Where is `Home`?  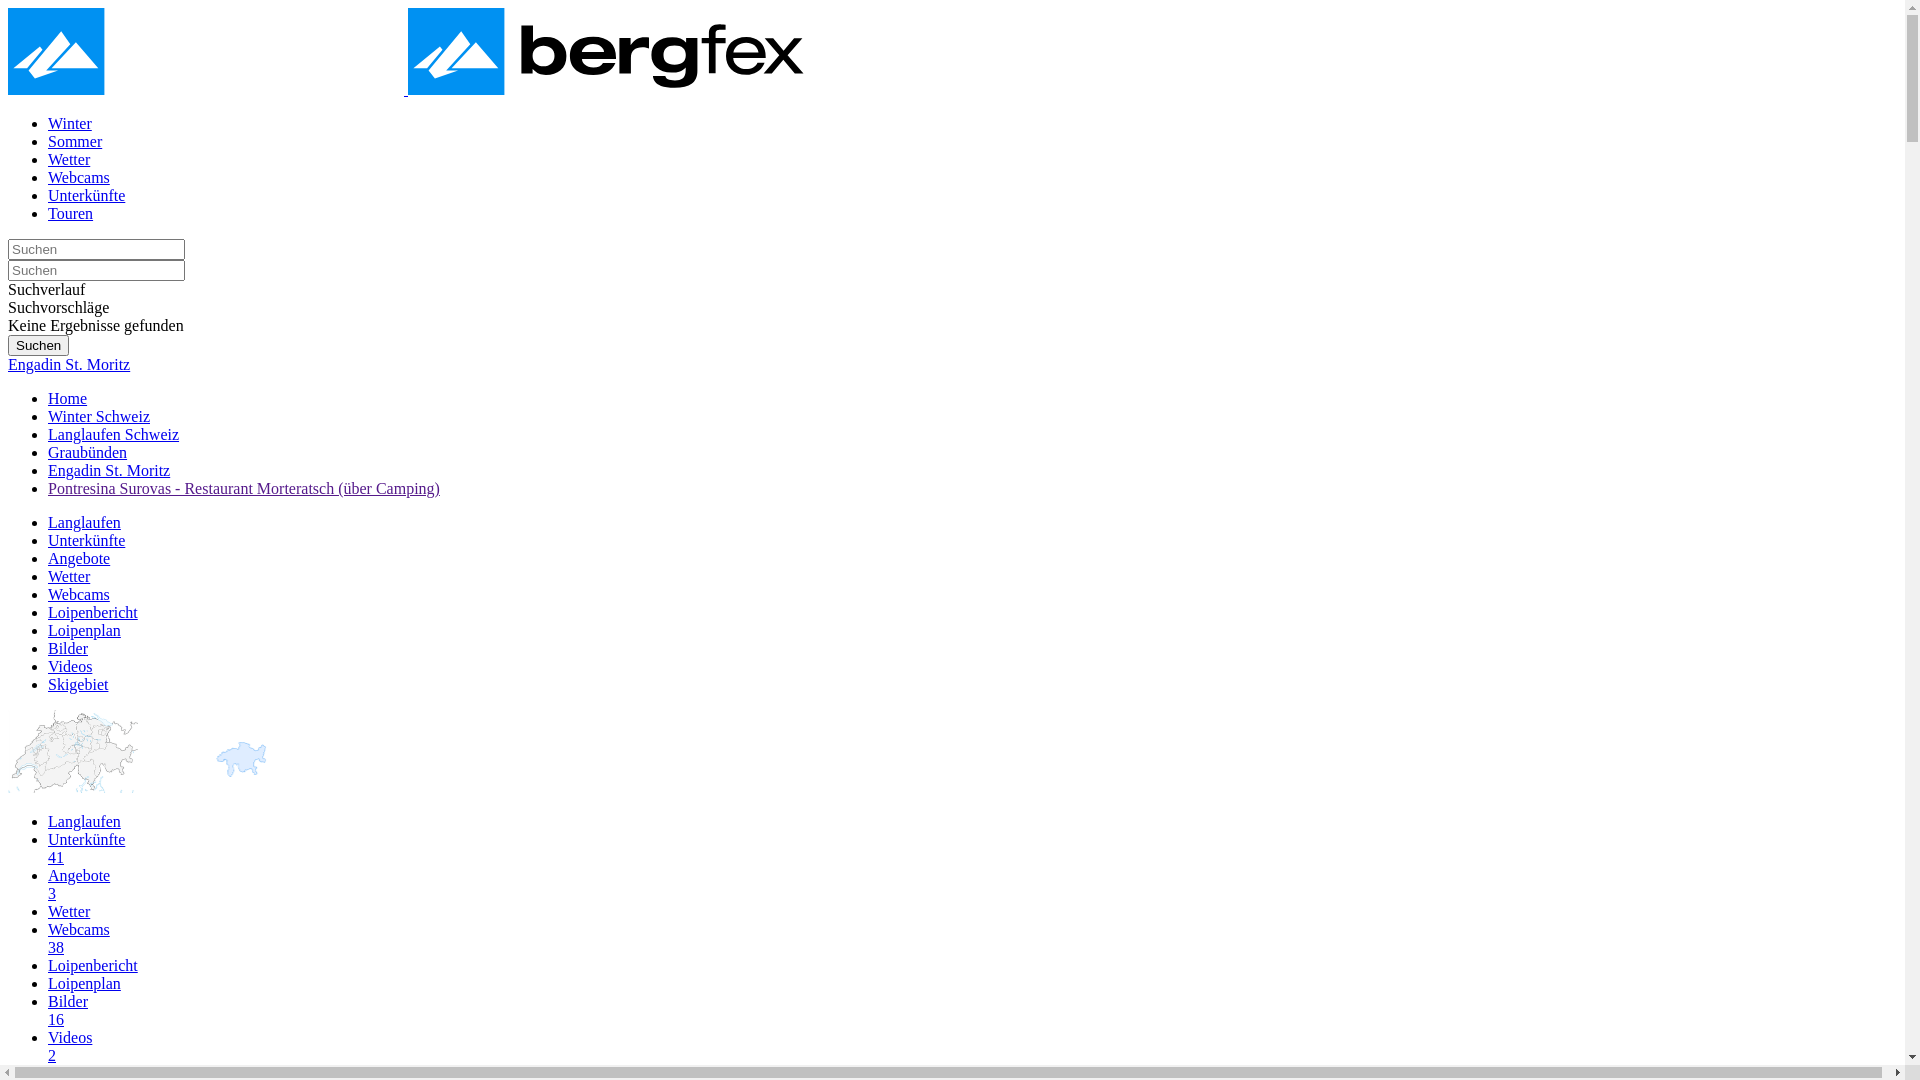
Home is located at coordinates (68, 398).